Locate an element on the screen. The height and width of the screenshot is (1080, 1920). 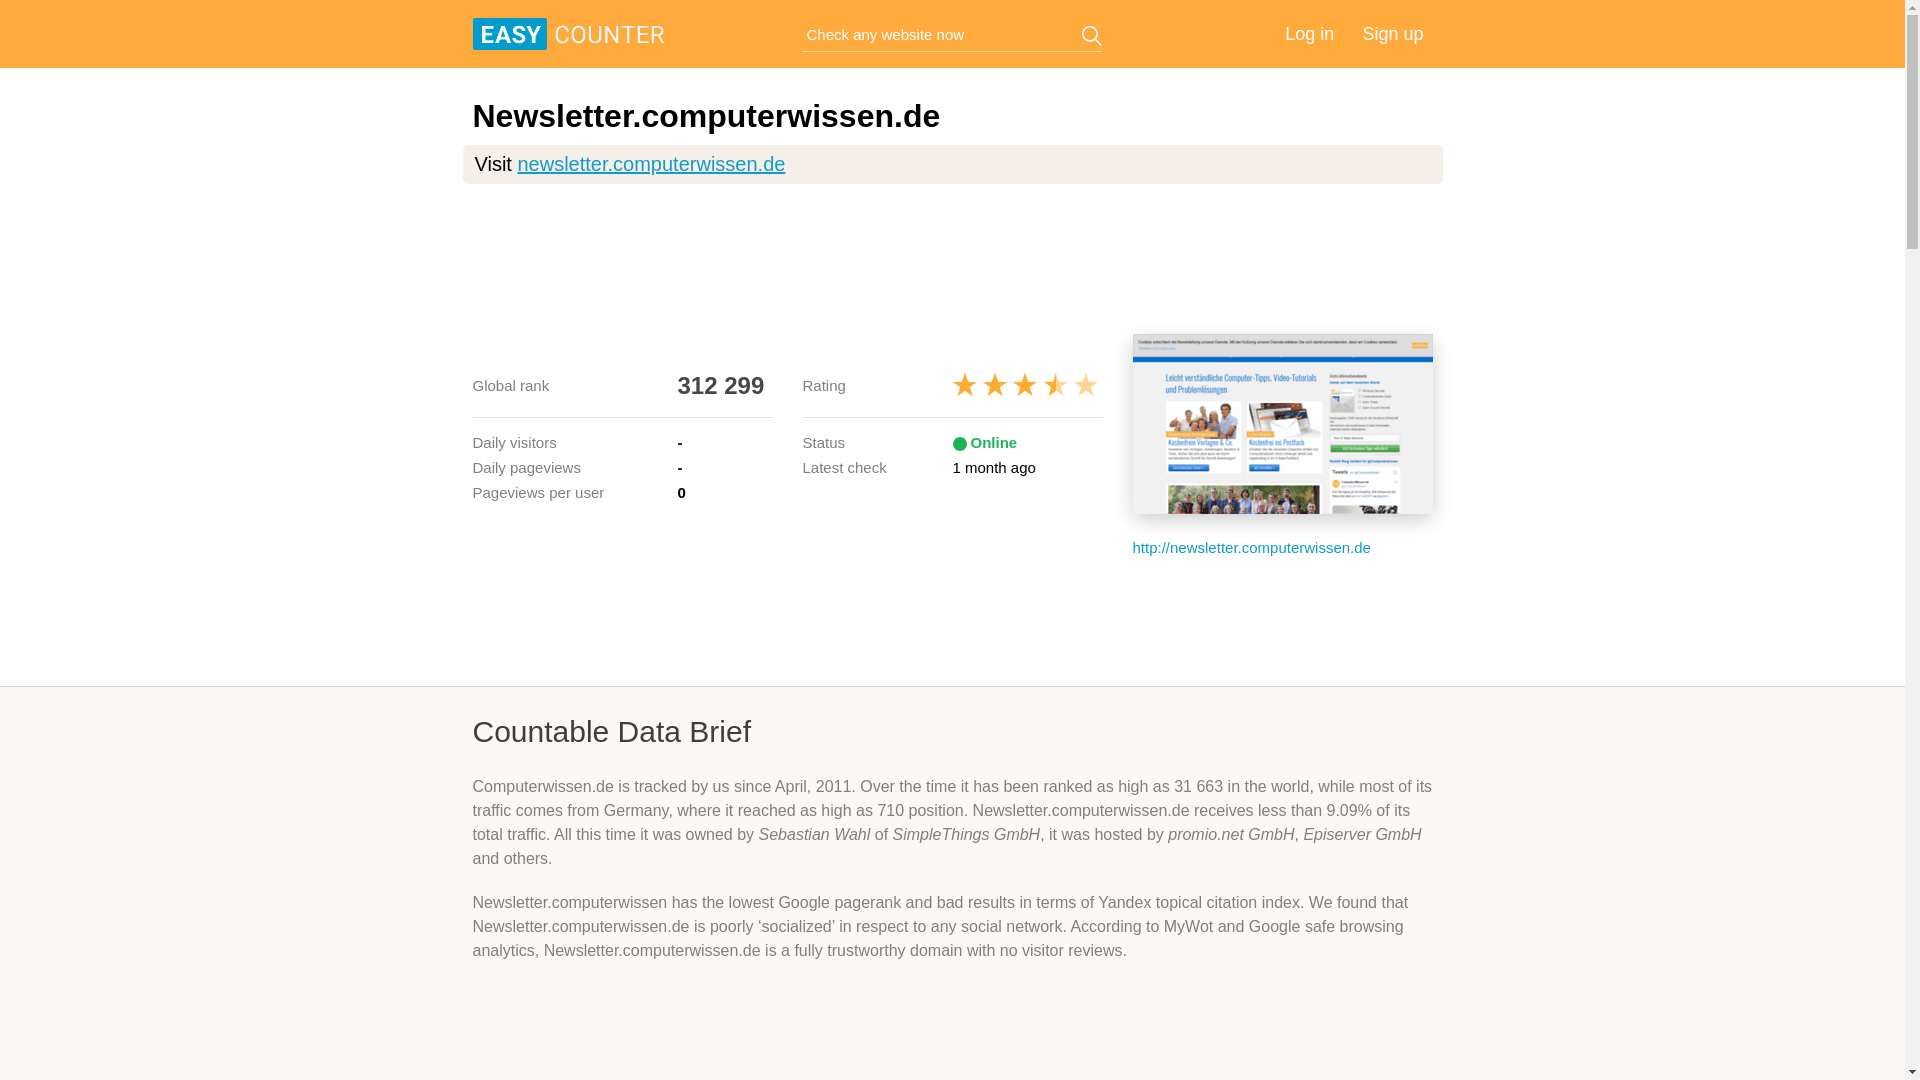
Sign up is located at coordinates (1392, 34).